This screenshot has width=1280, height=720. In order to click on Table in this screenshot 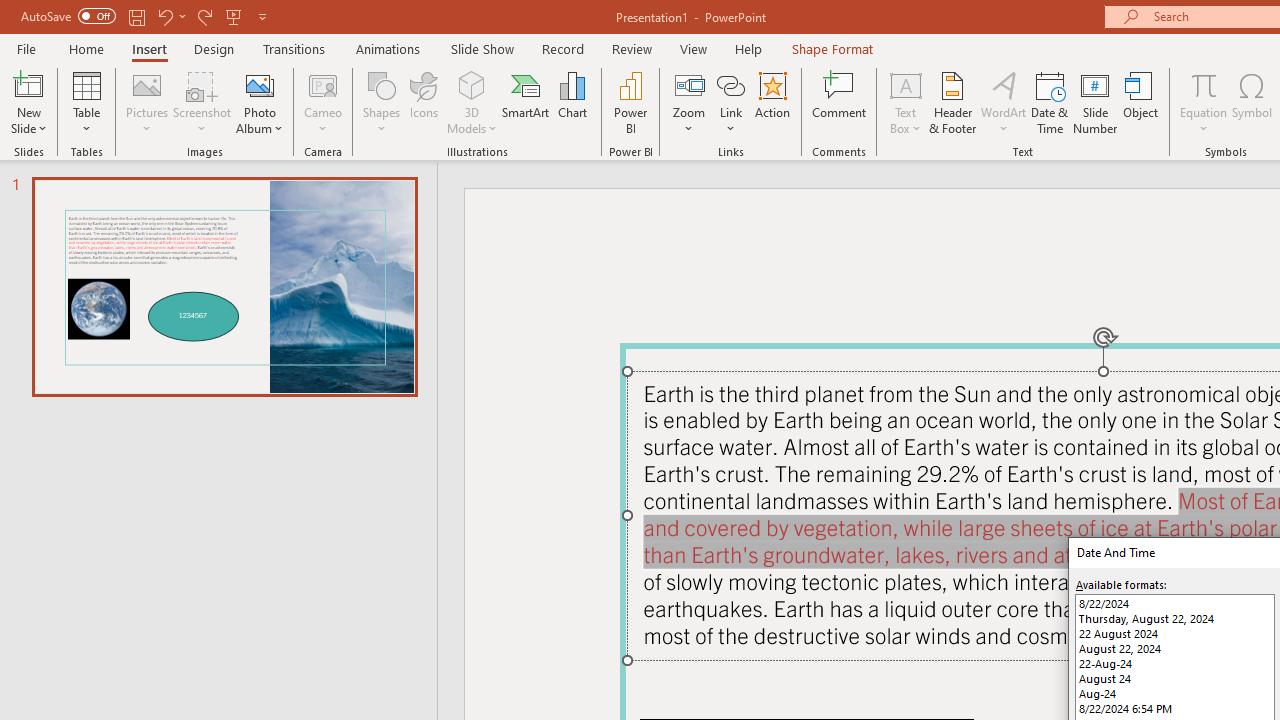, I will do `click(86, 102)`.